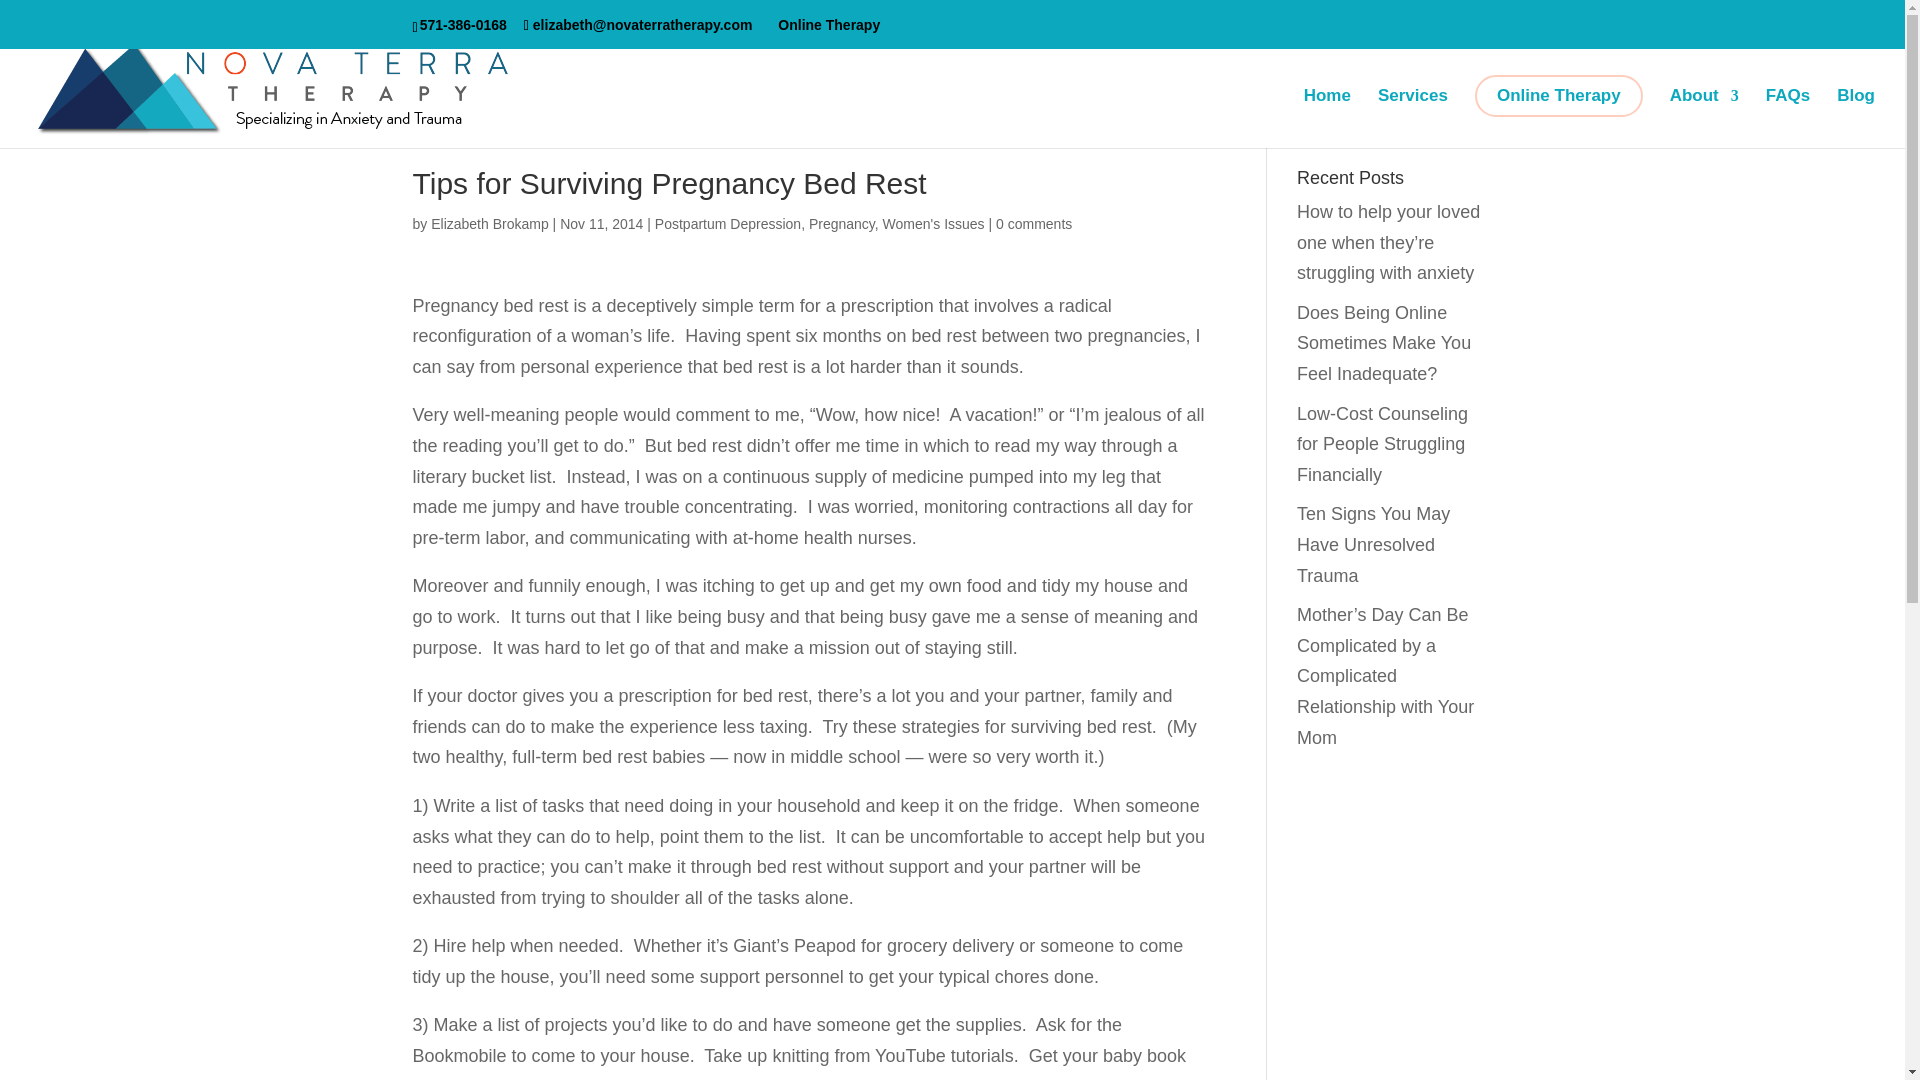  I want to click on Pregnancy, so click(842, 224).